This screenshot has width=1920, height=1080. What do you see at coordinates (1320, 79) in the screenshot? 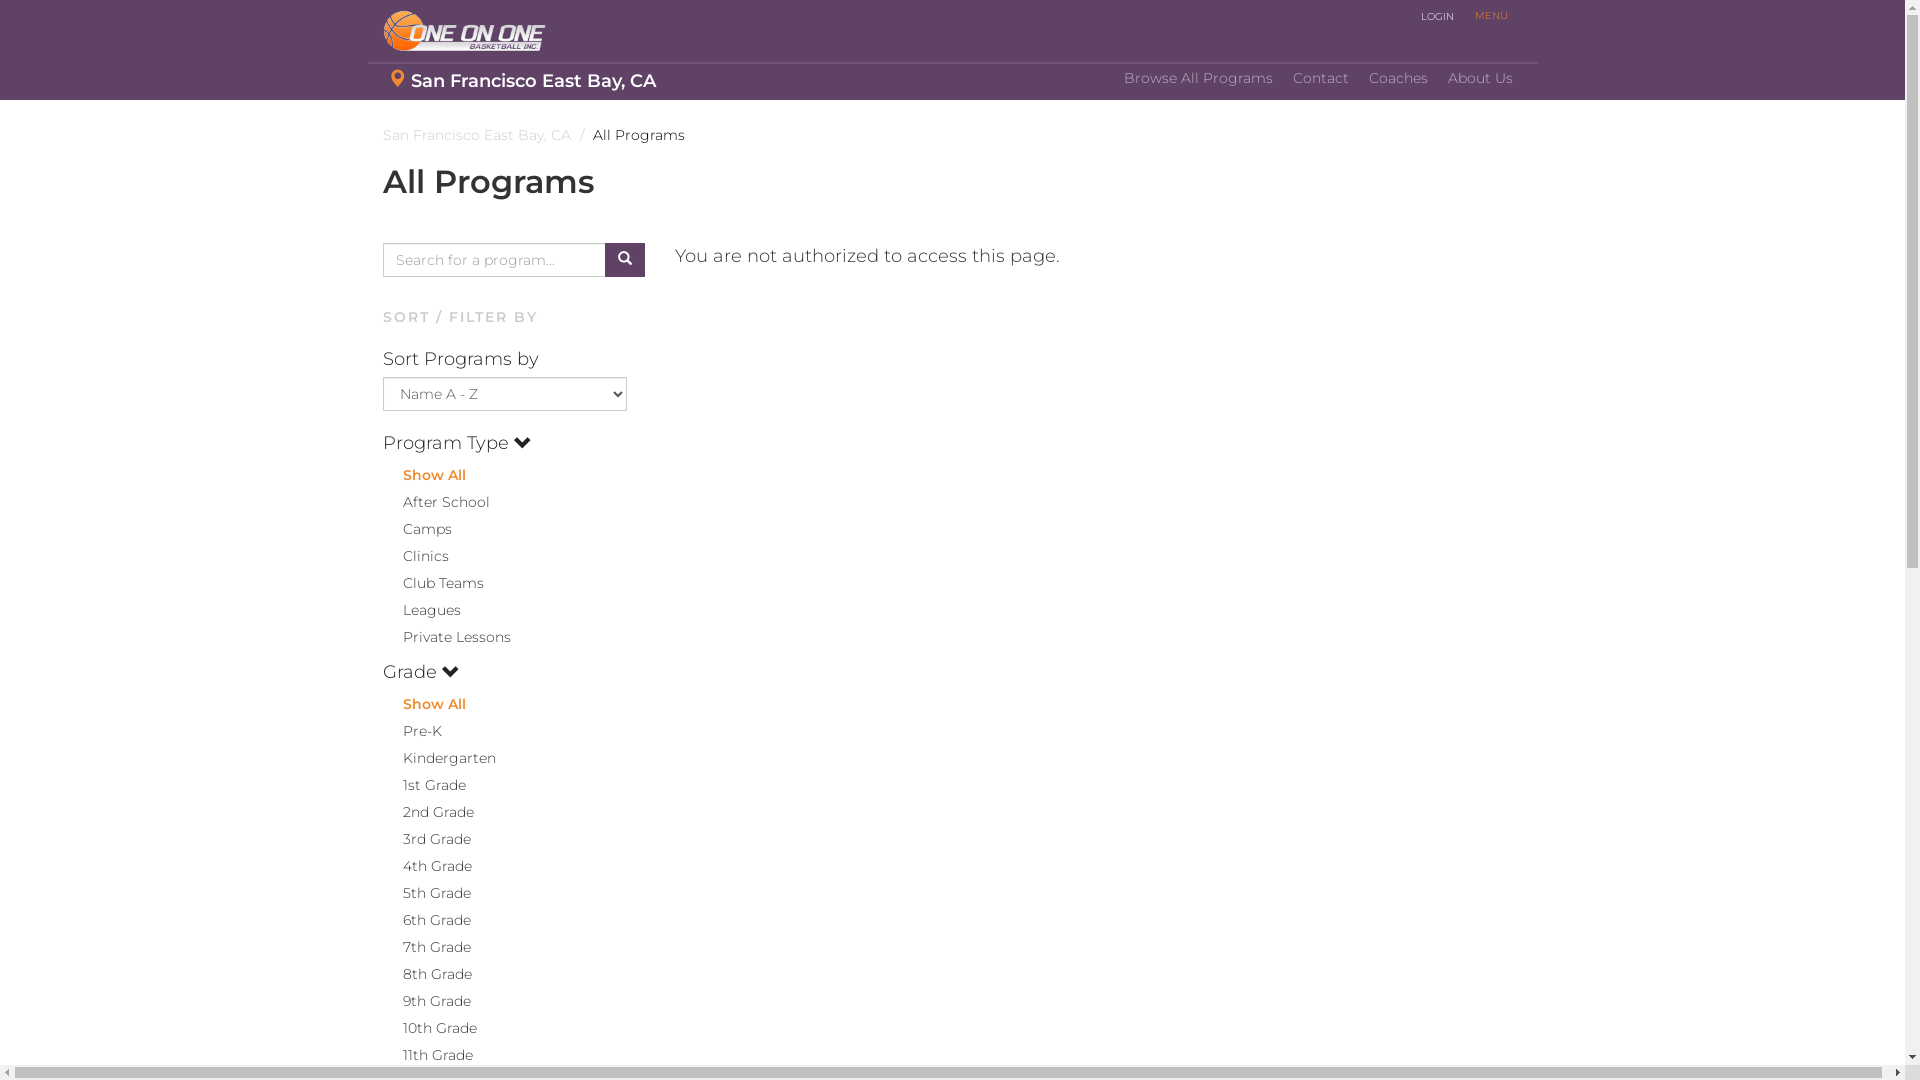
I see `Contact` at bounding box center [1320, 79].